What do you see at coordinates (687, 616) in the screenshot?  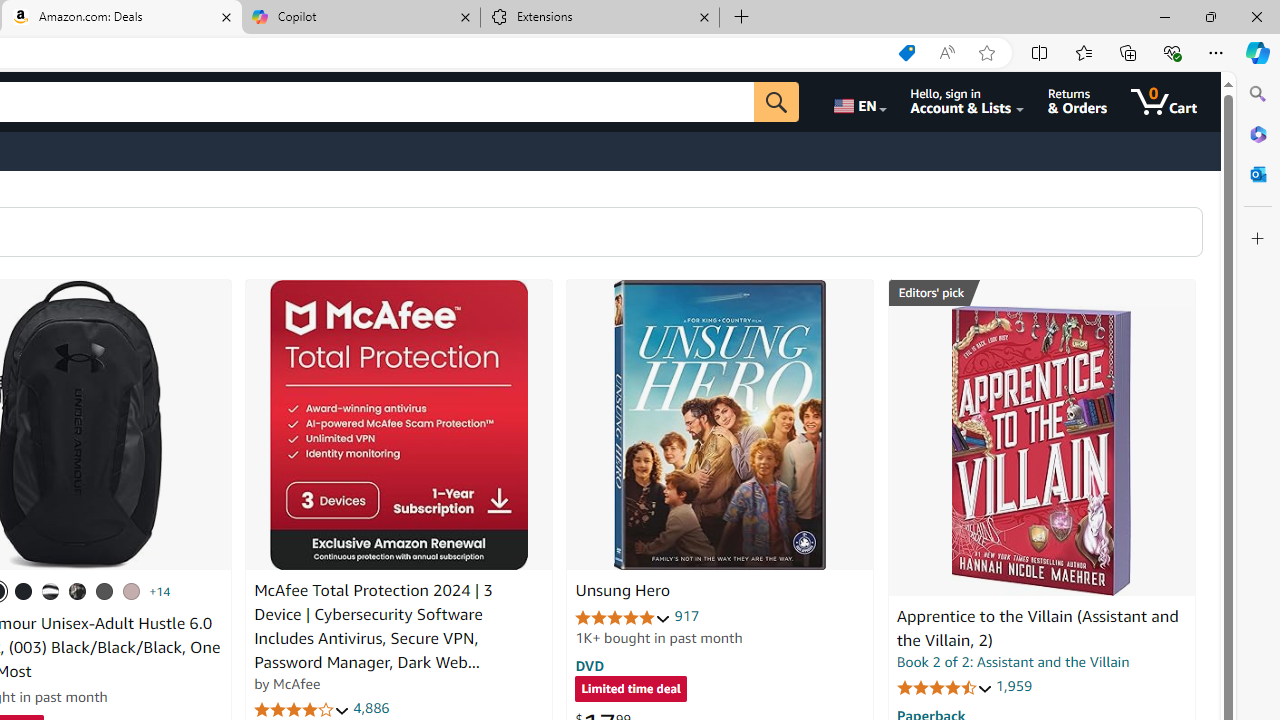 I see `917` at bounding box center [687, 616].